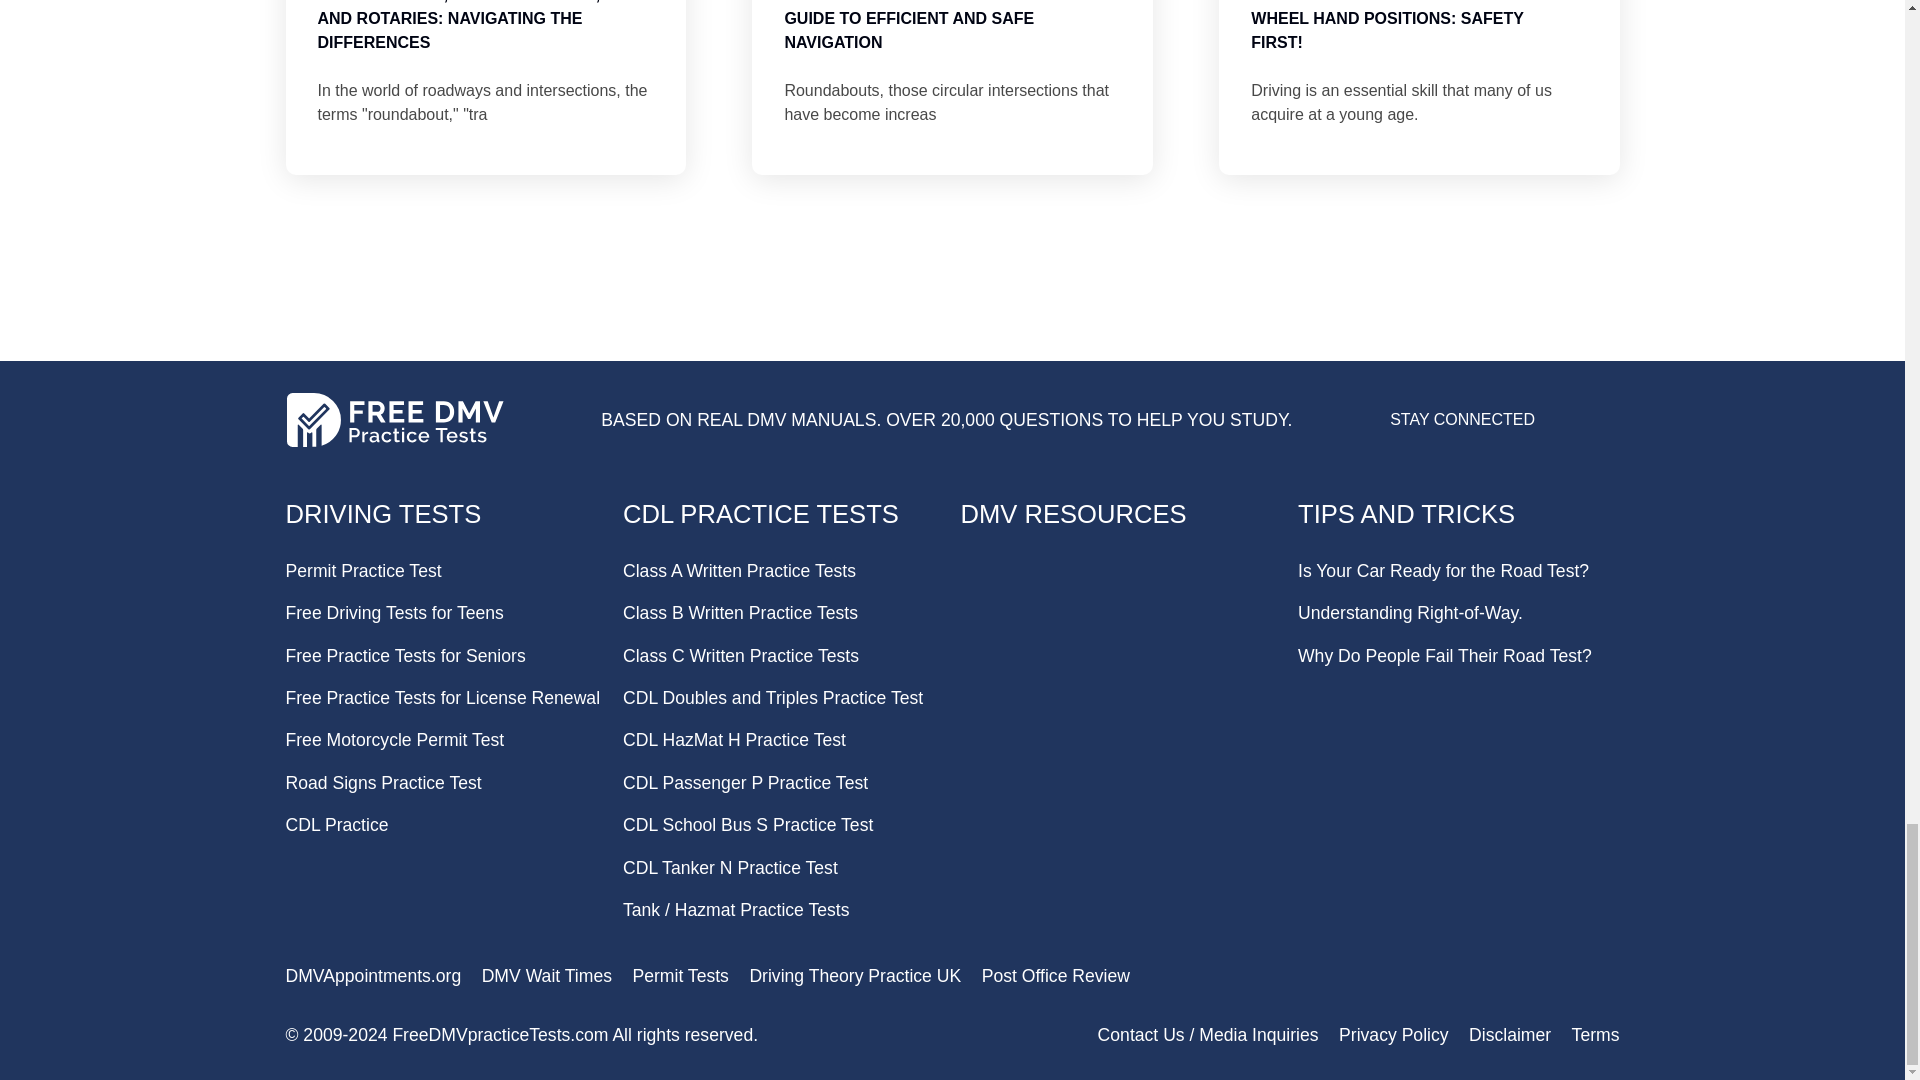  What do you see at coordinates (1604, 428) in the screenshot?
I see `Twitter` at bounding box center [1604, 428].